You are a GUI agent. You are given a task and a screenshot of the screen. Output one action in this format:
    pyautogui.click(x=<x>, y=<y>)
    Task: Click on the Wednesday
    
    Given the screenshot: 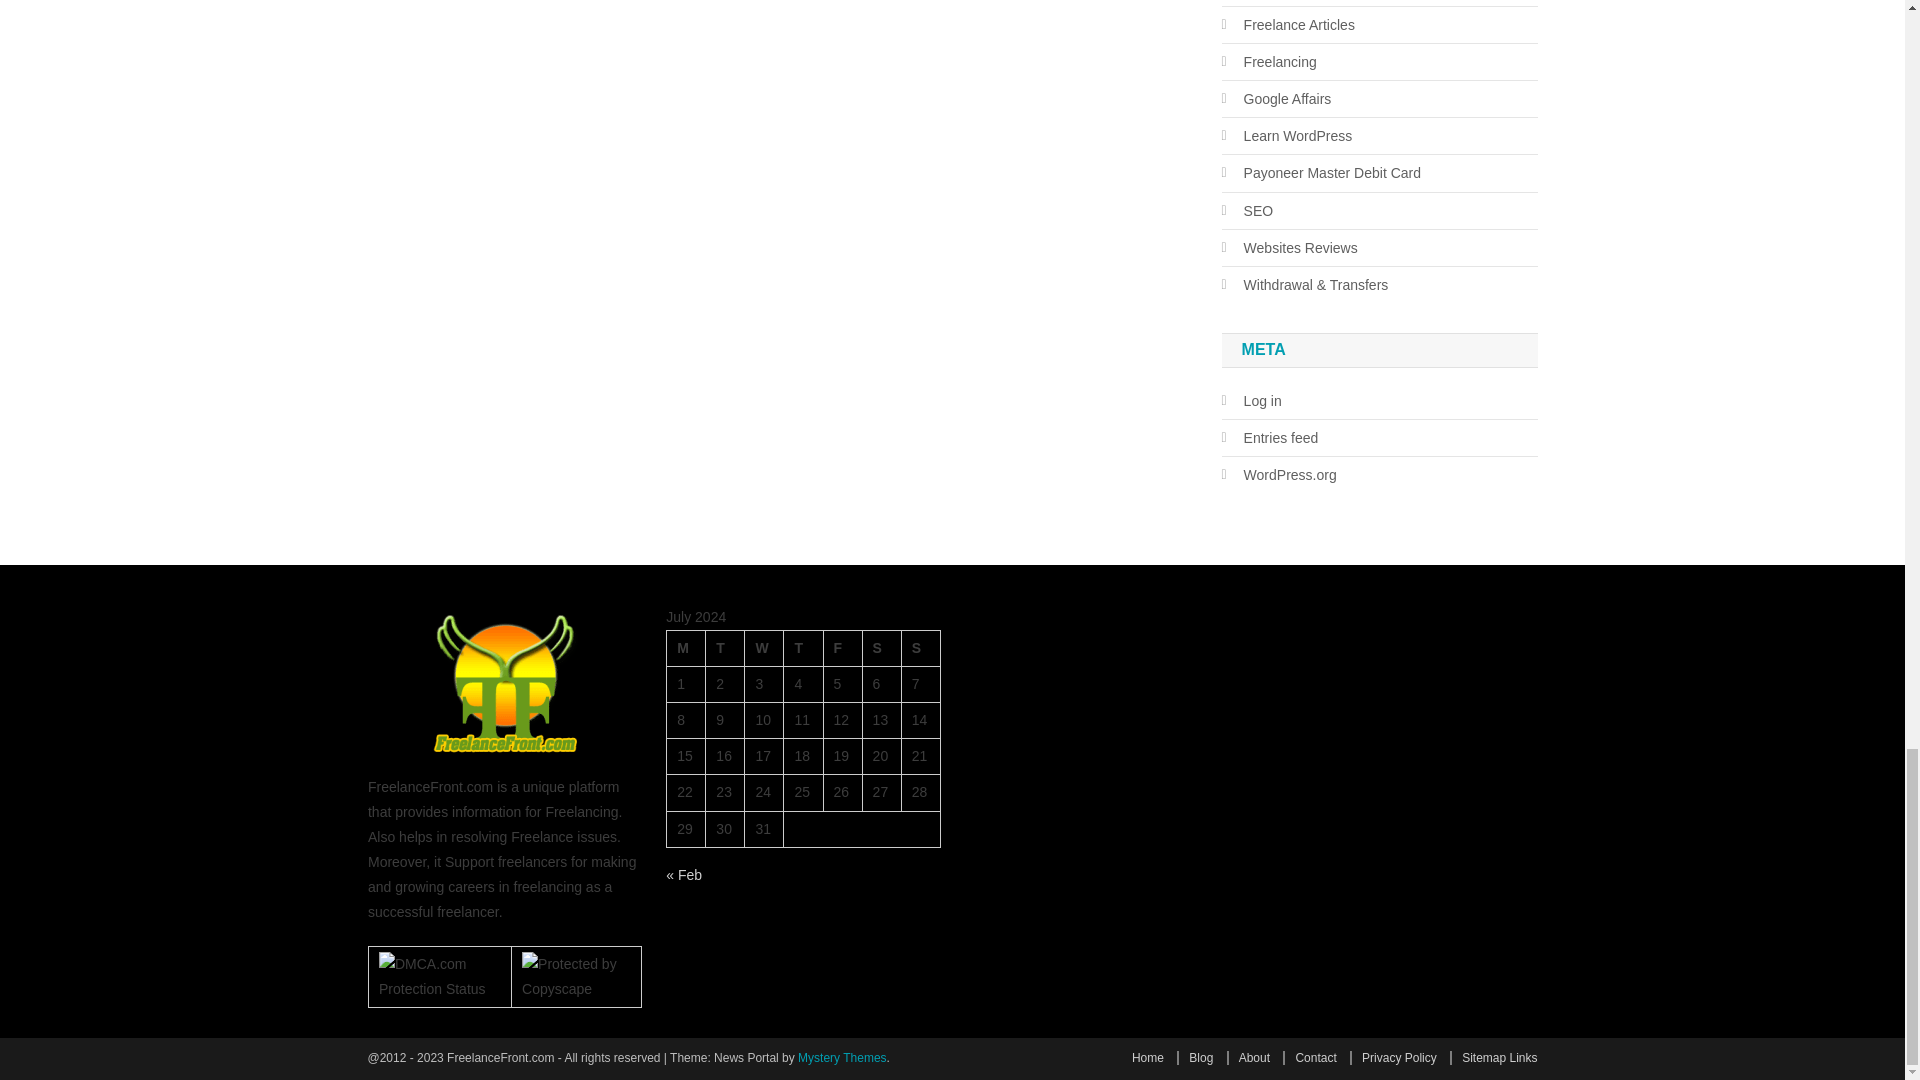 What is the action you would take?
    pyautogui.click(x=764, y=648)
    